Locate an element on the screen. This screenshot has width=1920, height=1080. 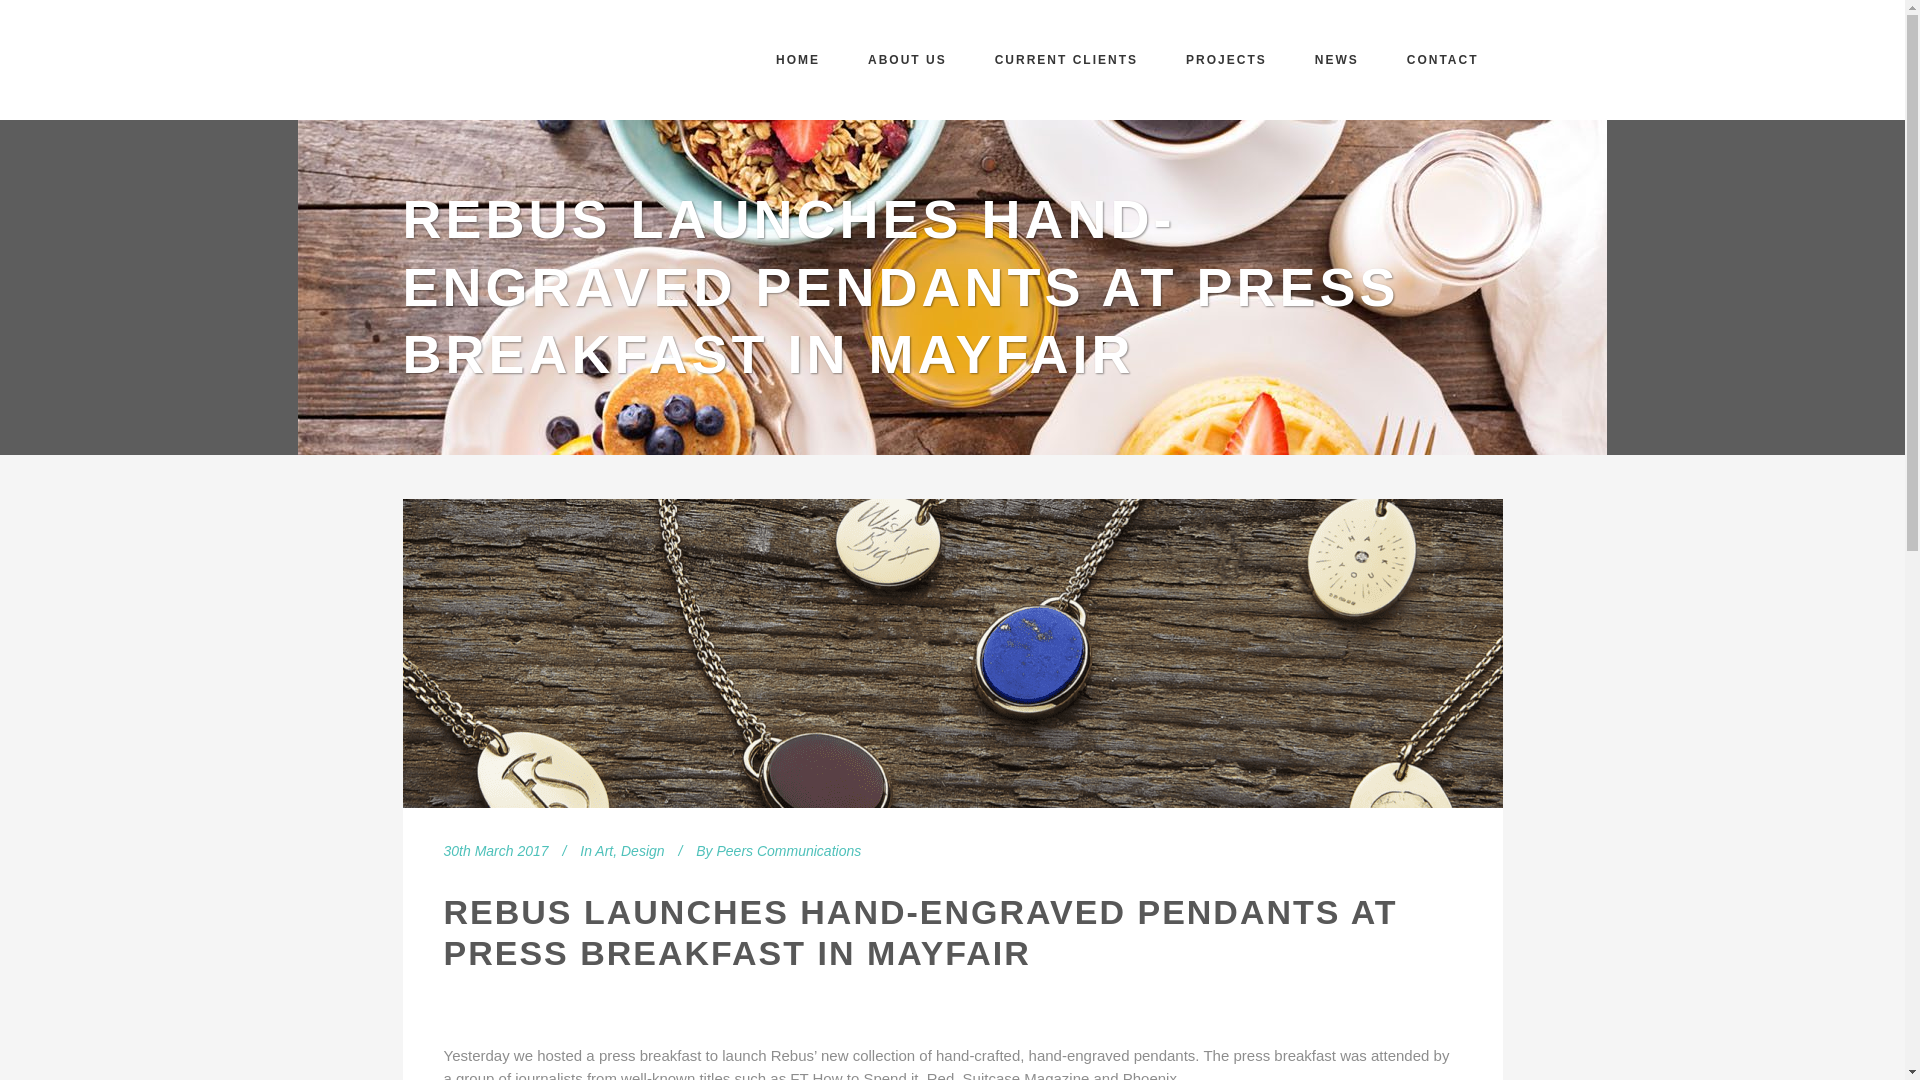
CONTACT is located at coordinates (1442, 60).